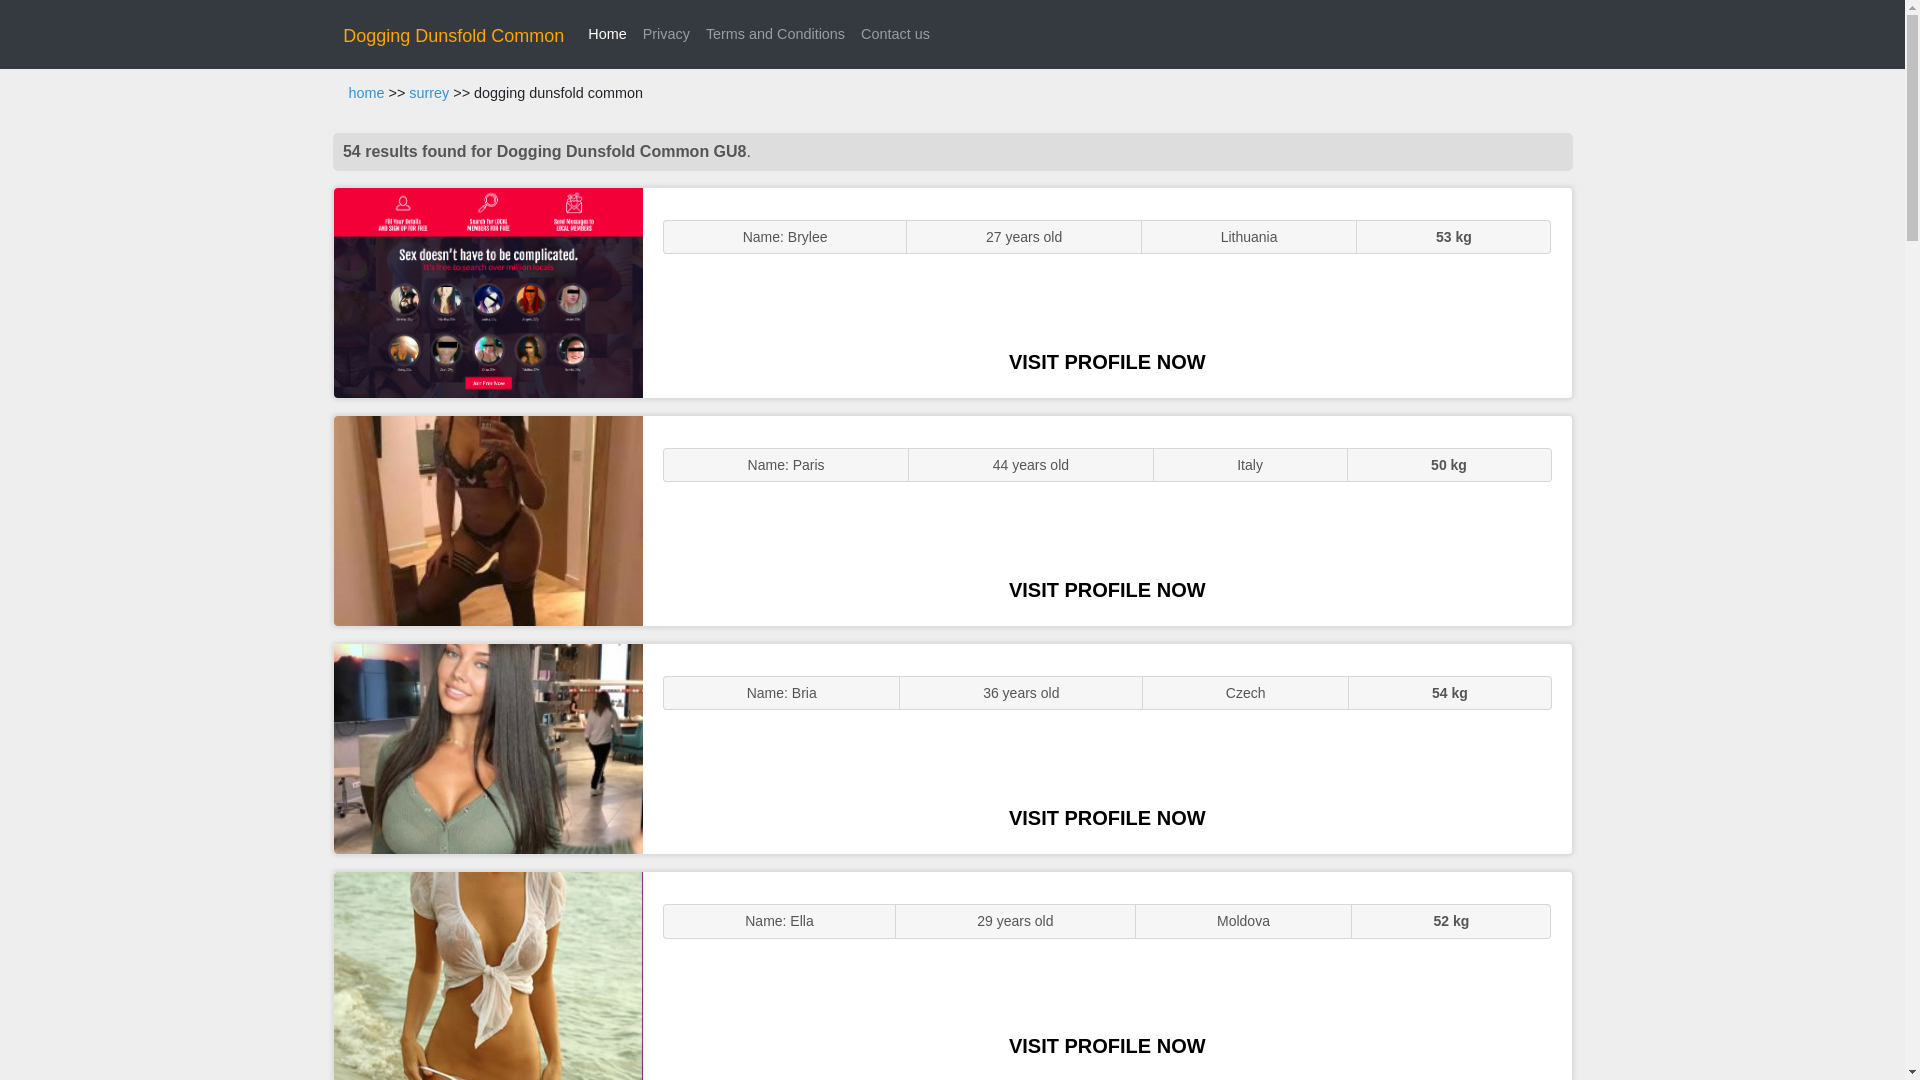 This screenshot has width=1920, height=1080. Describe the element at coordinates (775, 34) in the screenshot. I see `Terms and Conditions` at that location.